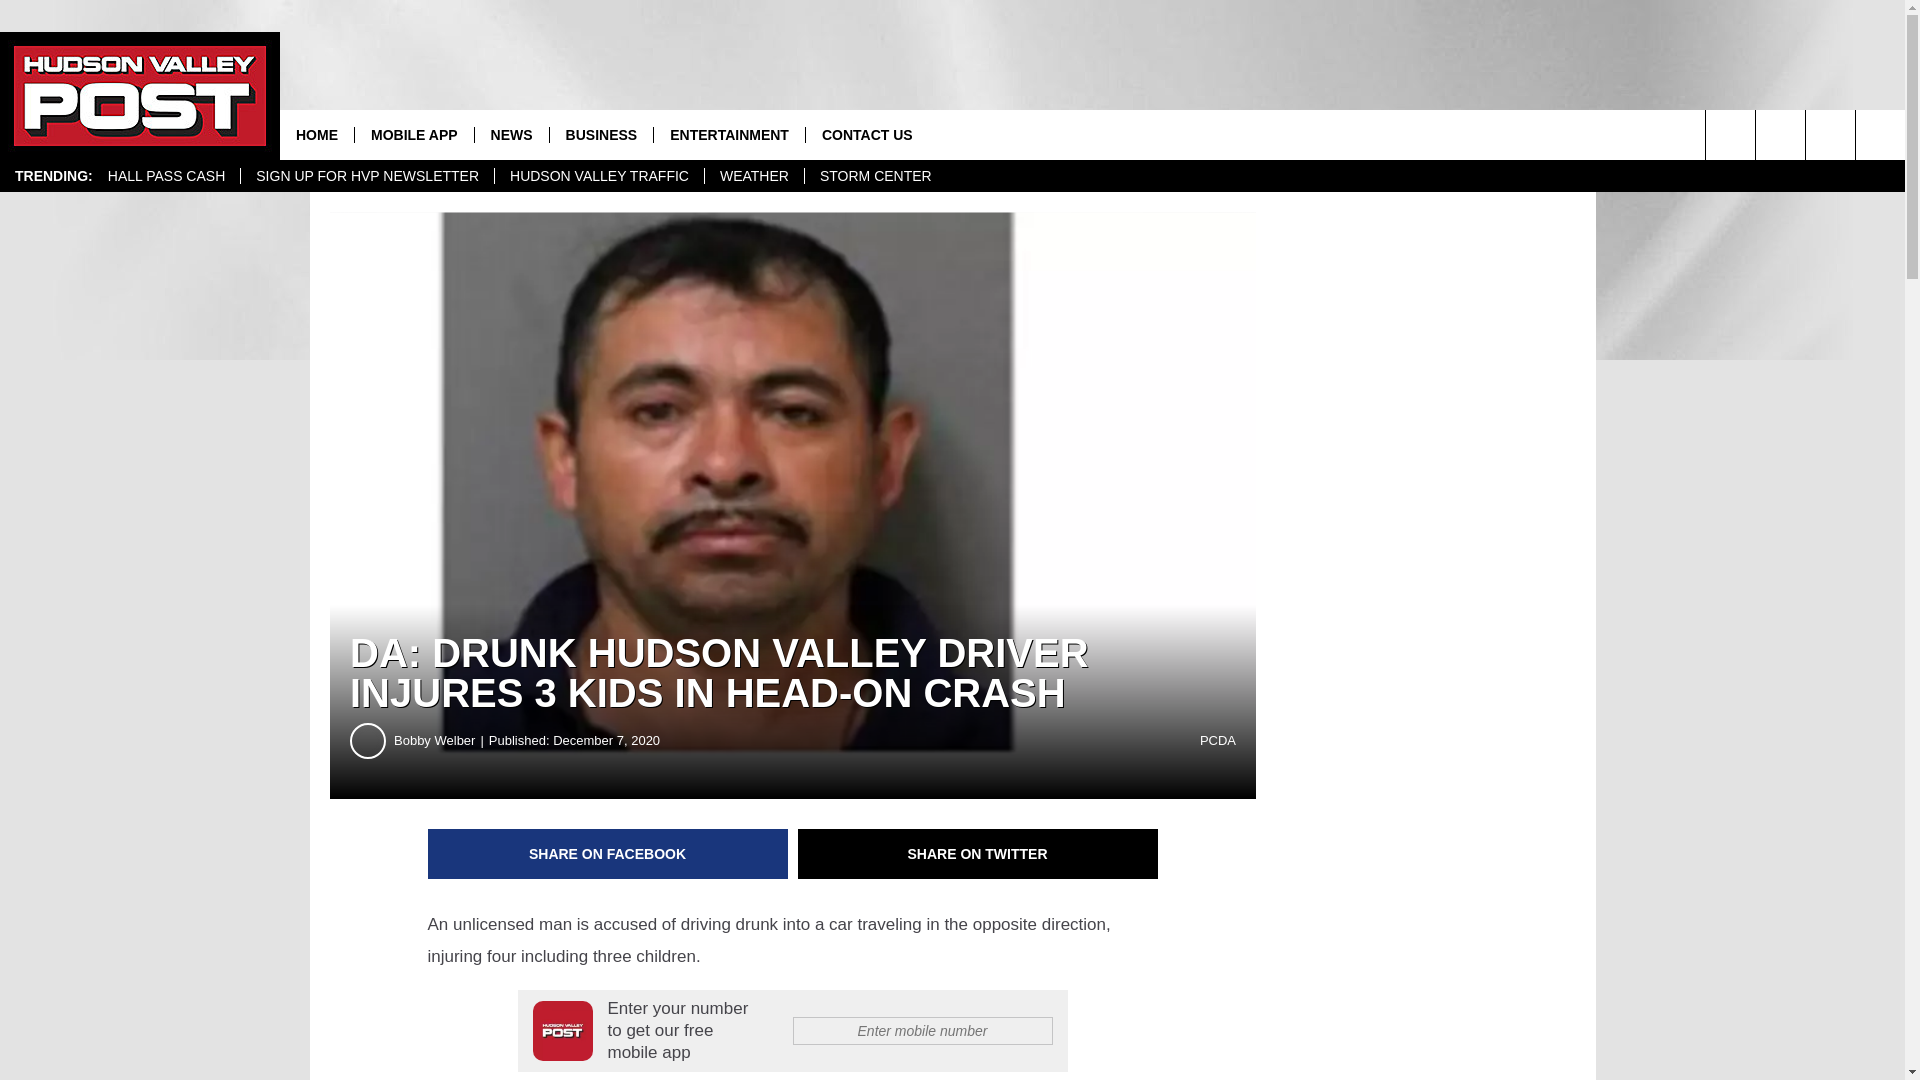  Describe the element at coordinates (602, 134) in the screenshot. I see `BUSINESS` at that location.